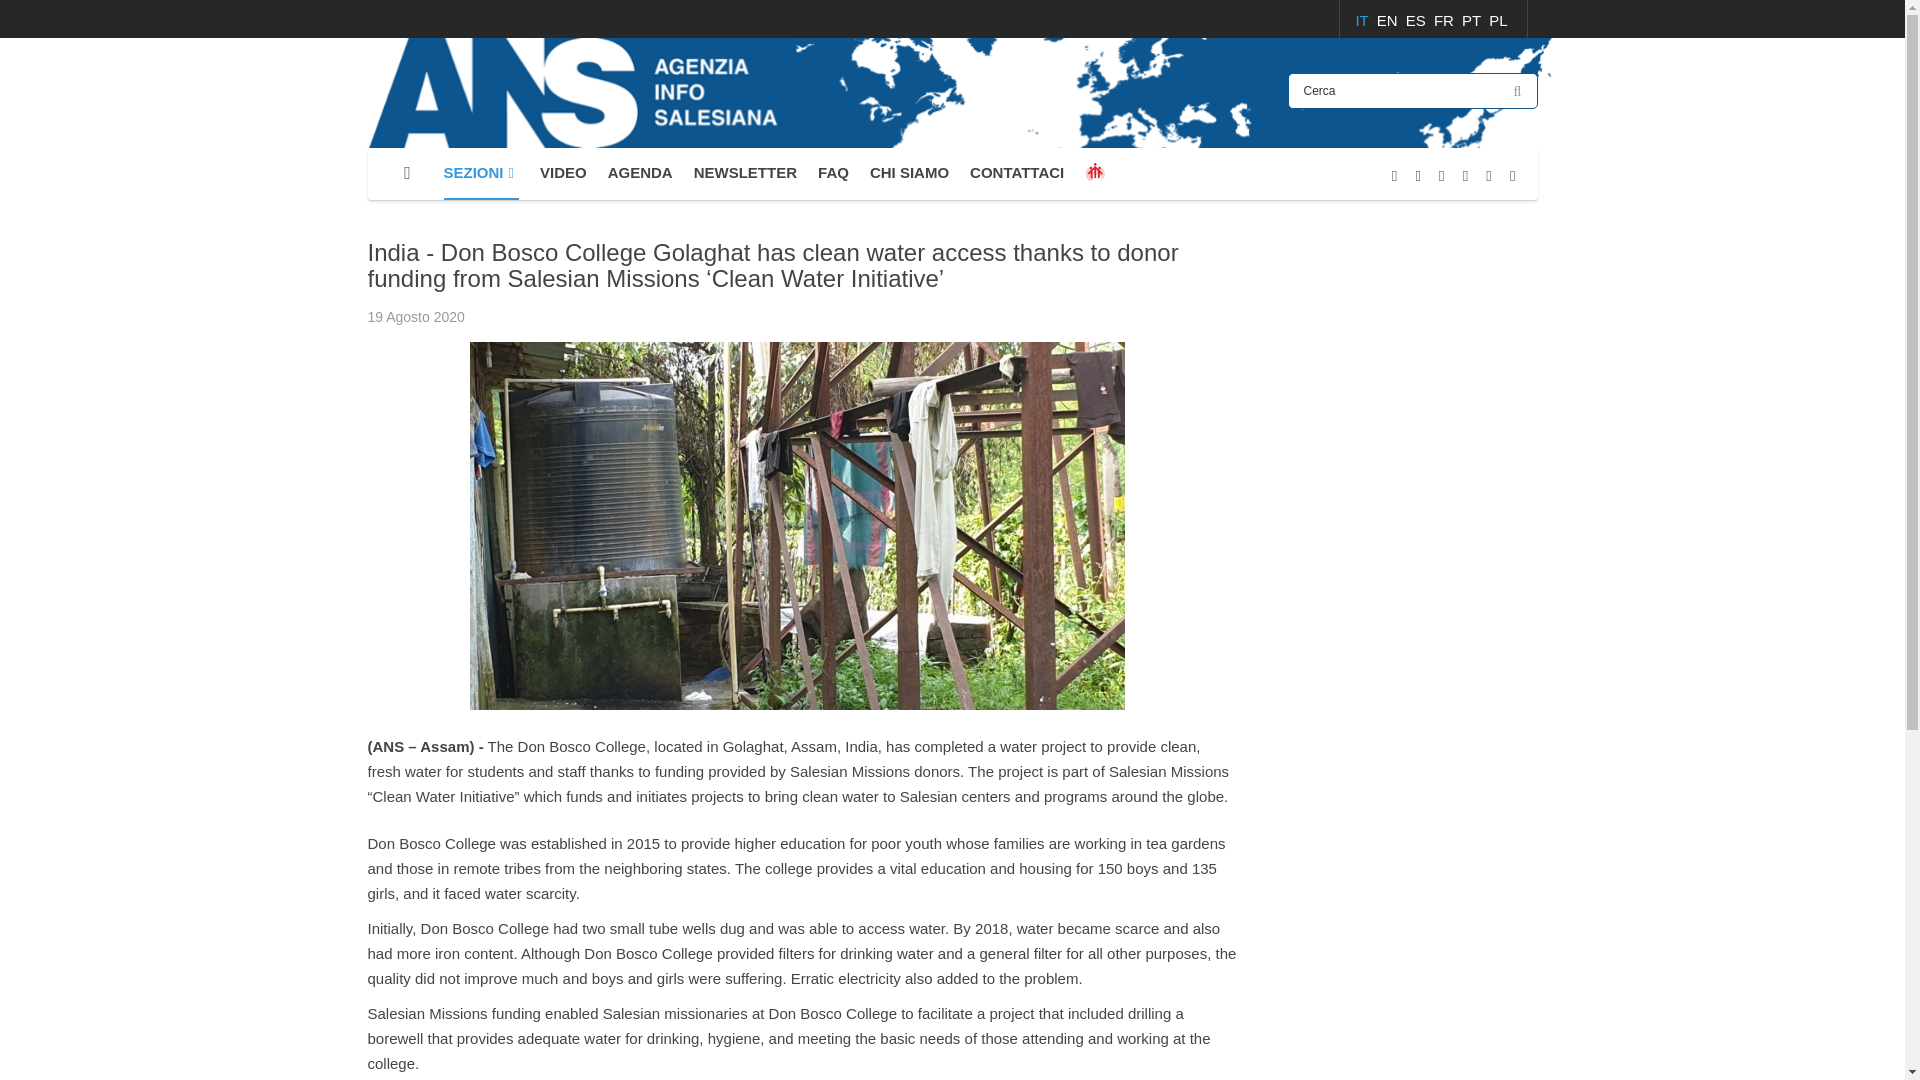 This screenshot has height=1080, width=1920. I want to click on NEWSLETTER, so click(744, 173).